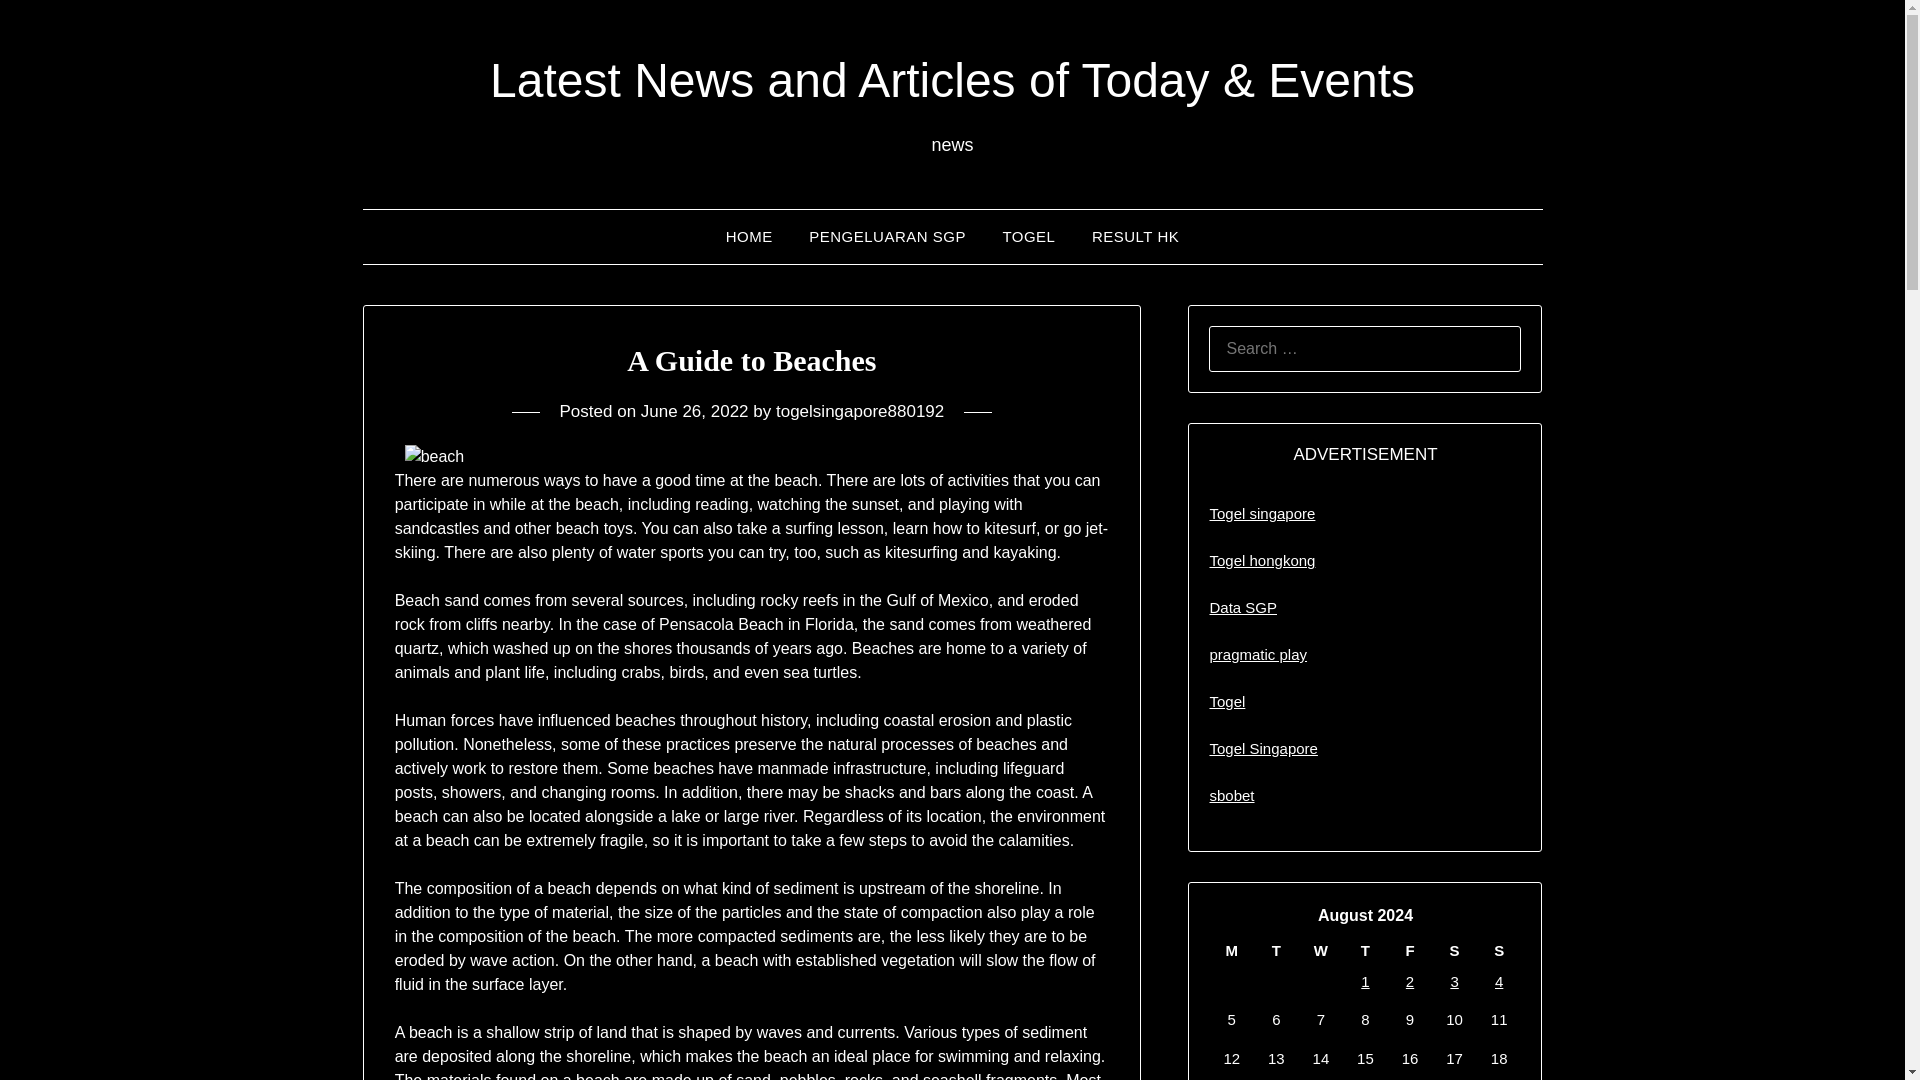 This screenshot has height=1080, width=1920. Describe the element at coordinates (50, 29) in the screenshot. I see `Search` at that location.